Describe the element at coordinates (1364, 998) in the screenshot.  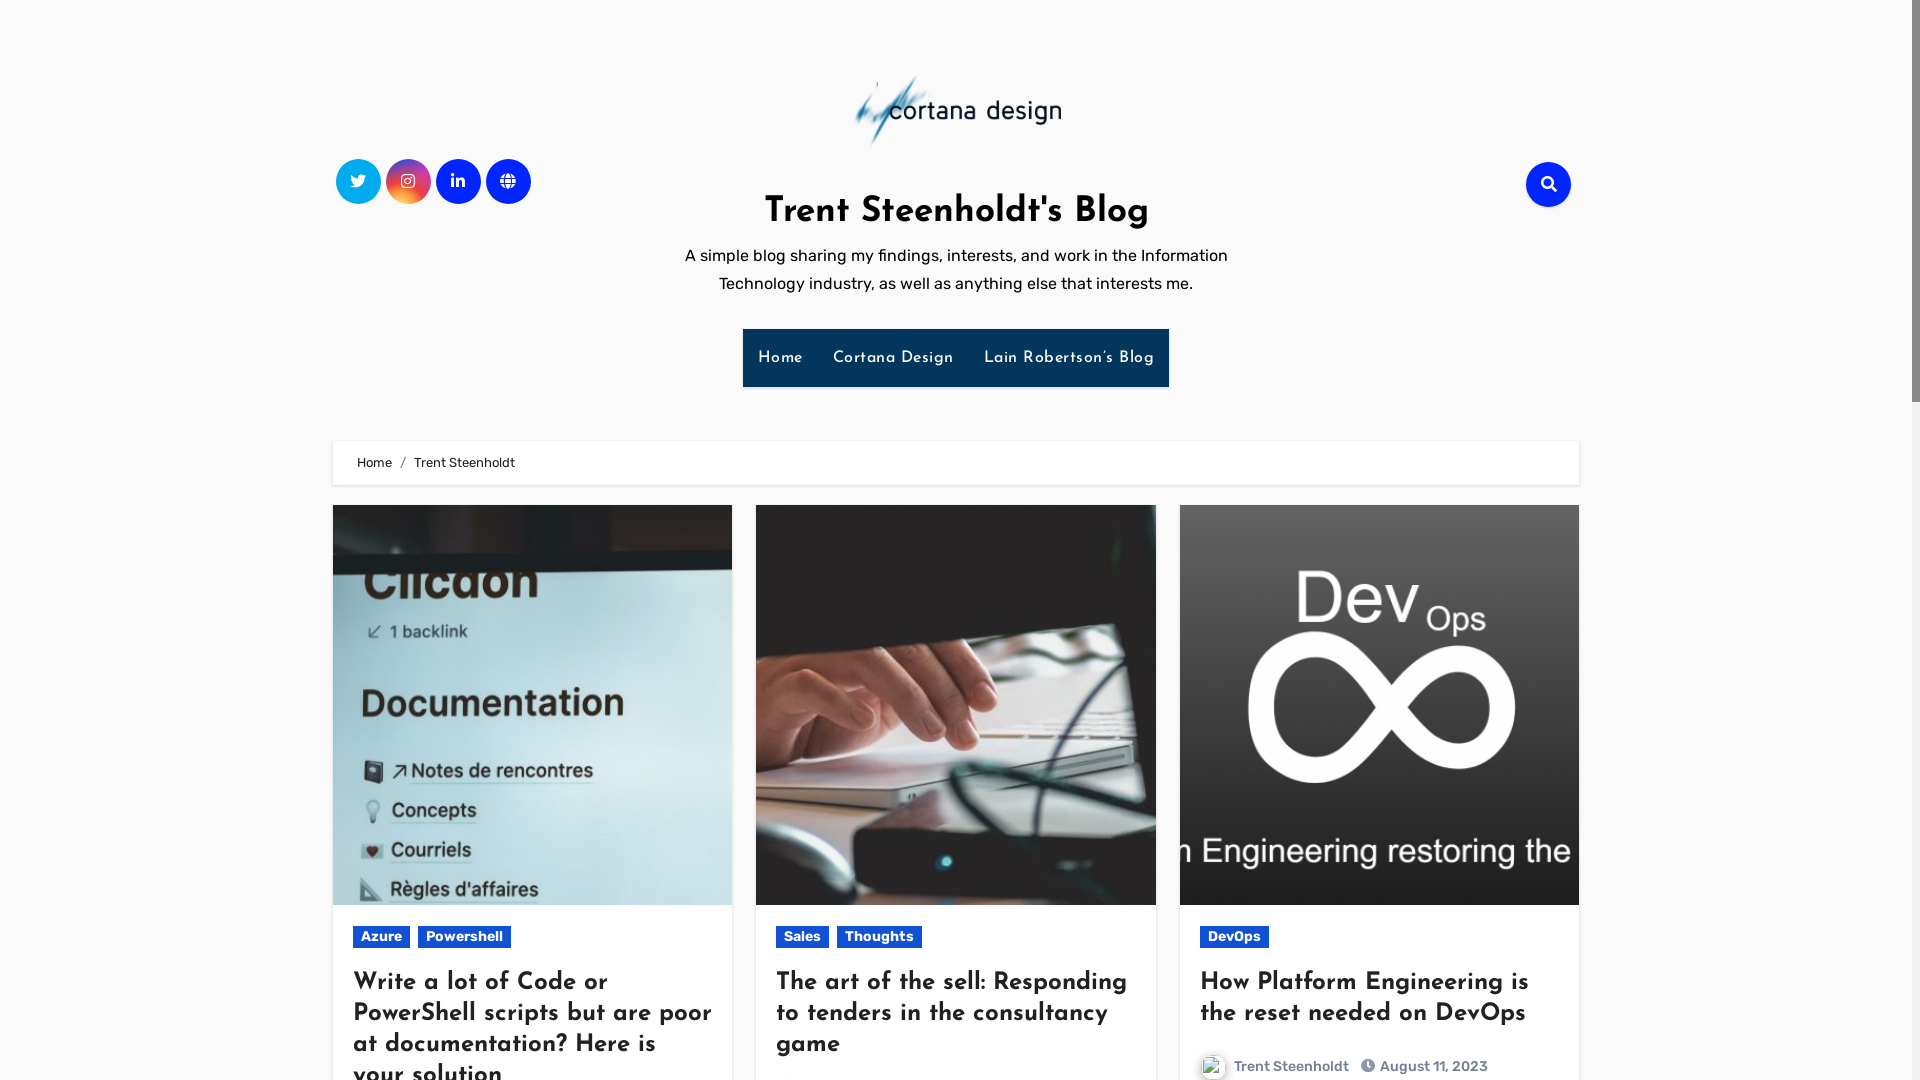
I see `How Platform Engineering is the reset needed on DevOps` at that location.